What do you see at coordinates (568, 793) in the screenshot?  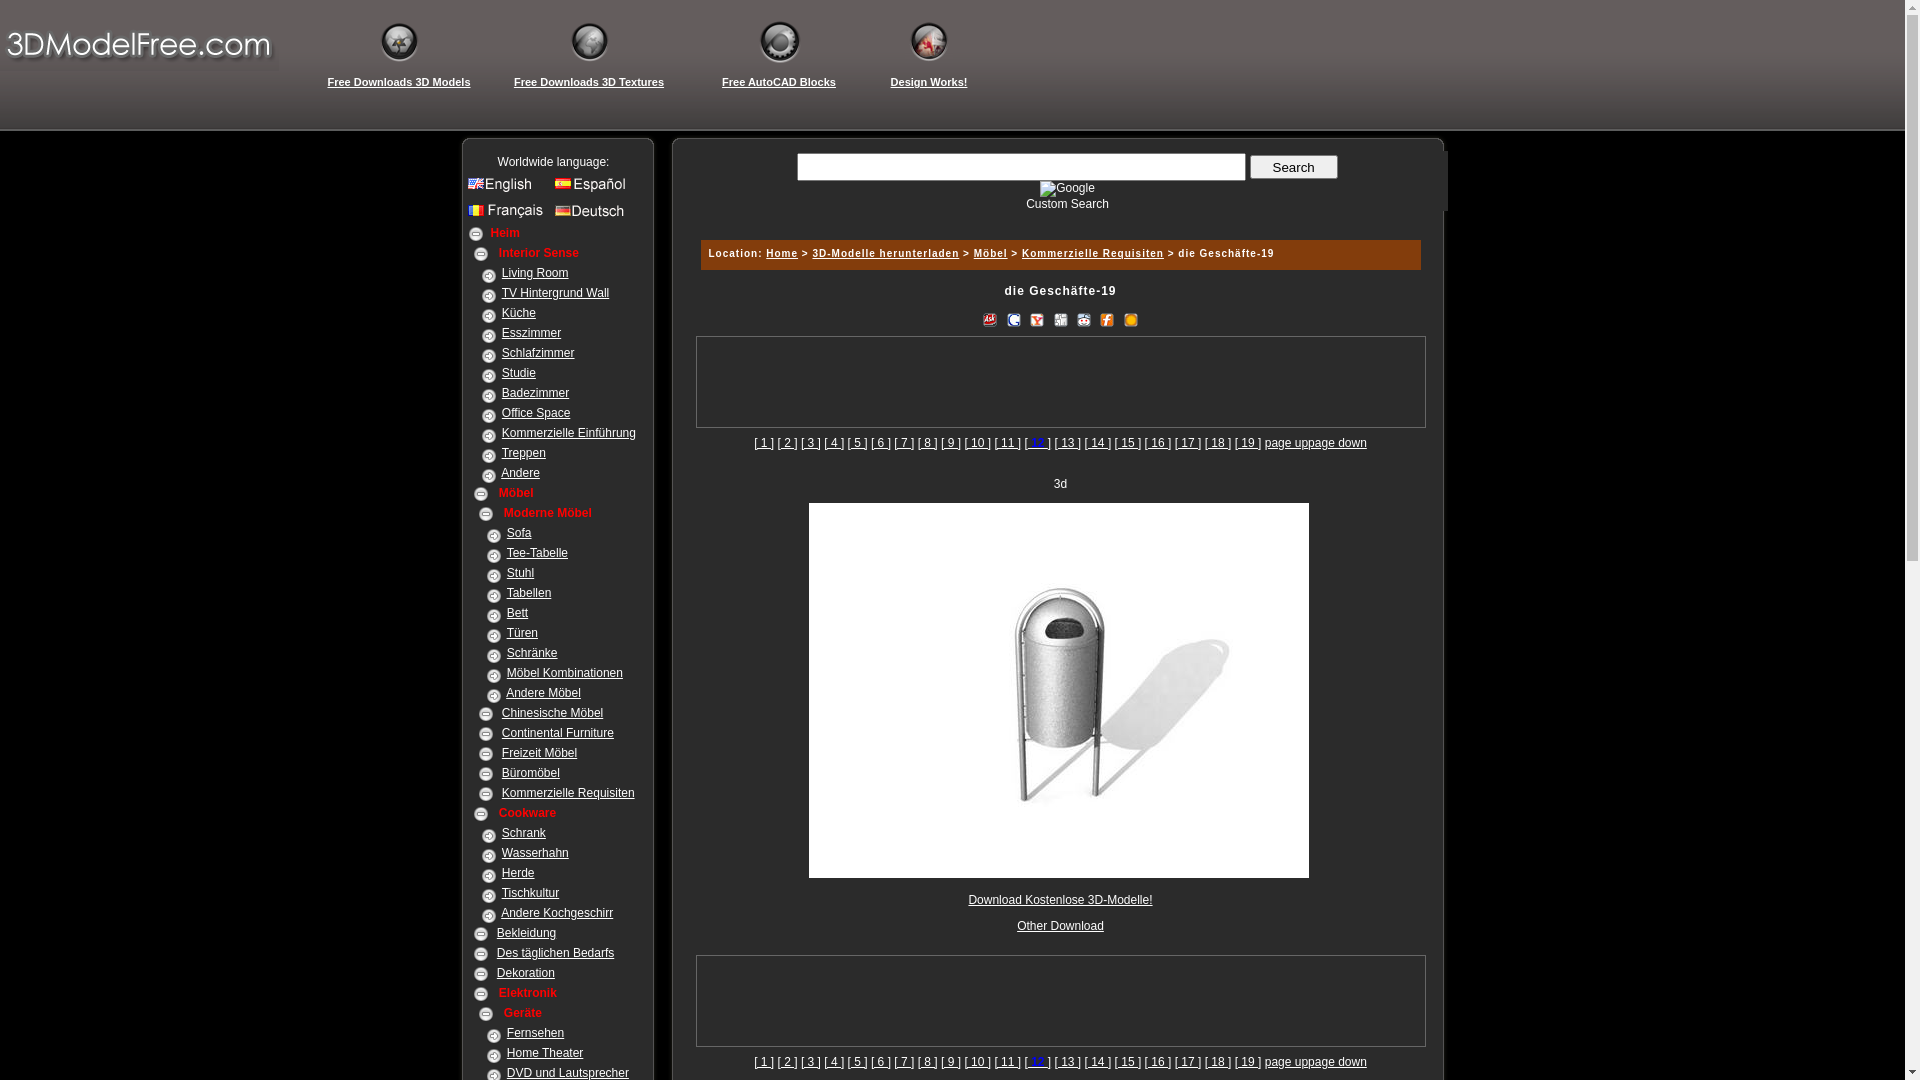 I see `Kommerzielle Requisiten` at bounding box center [568, 793].